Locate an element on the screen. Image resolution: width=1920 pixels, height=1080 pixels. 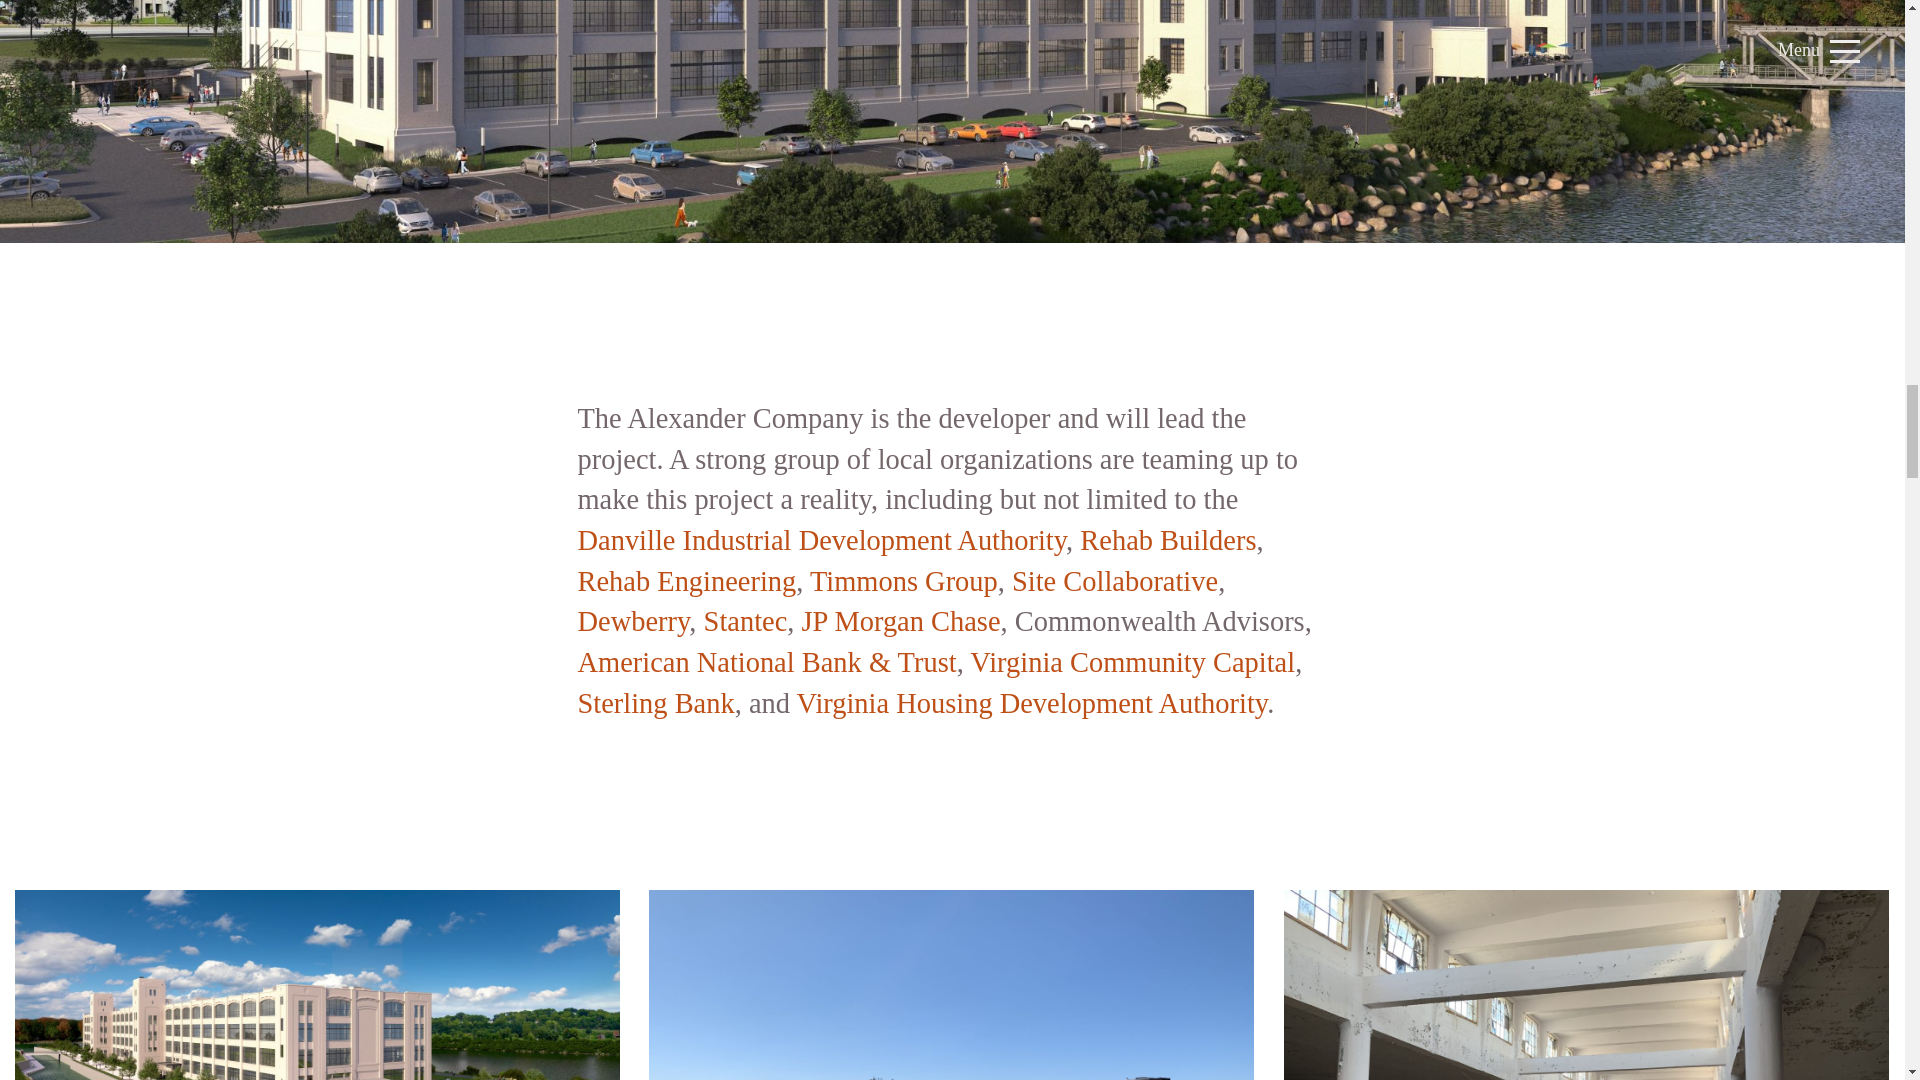
Virginia Housing Development Authority is located at coordinates (1032, 703).